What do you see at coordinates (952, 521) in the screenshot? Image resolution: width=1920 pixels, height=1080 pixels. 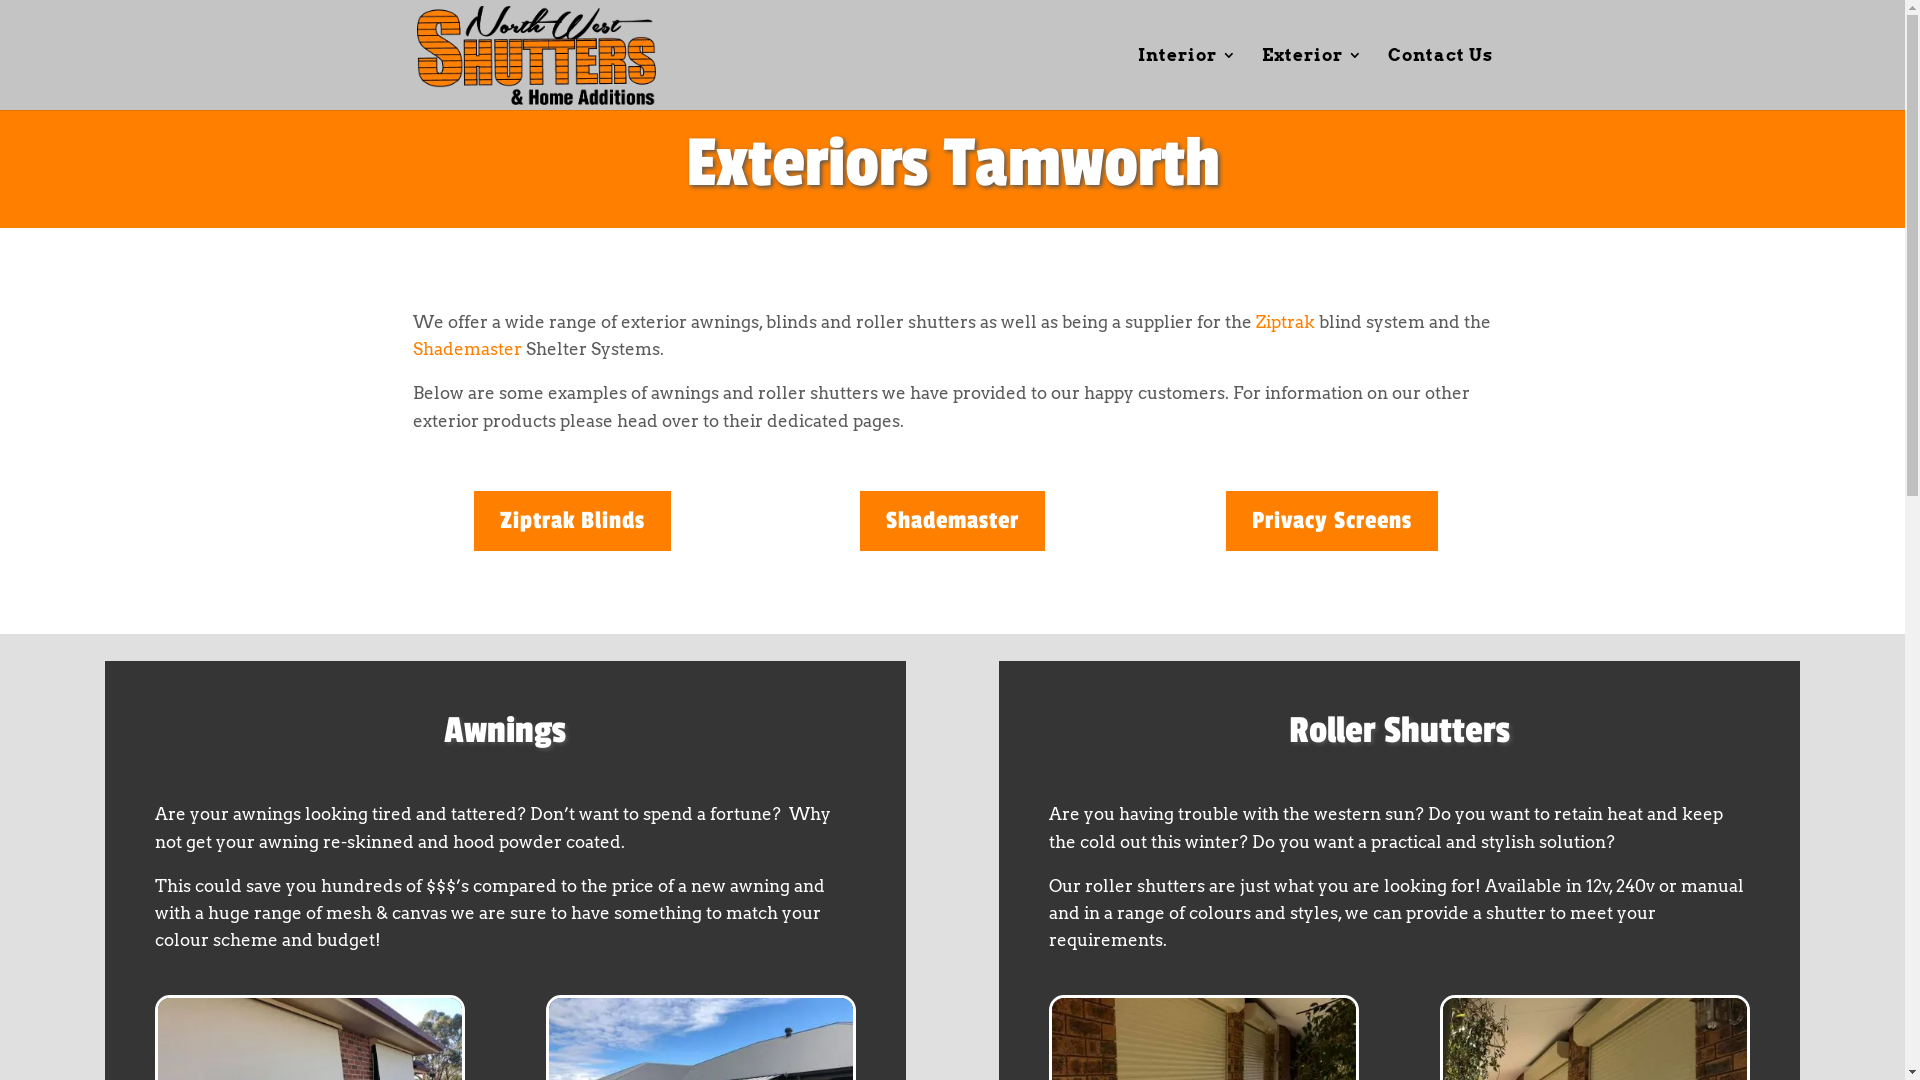 I see `Shademaster` at bounding box center [952, 521].